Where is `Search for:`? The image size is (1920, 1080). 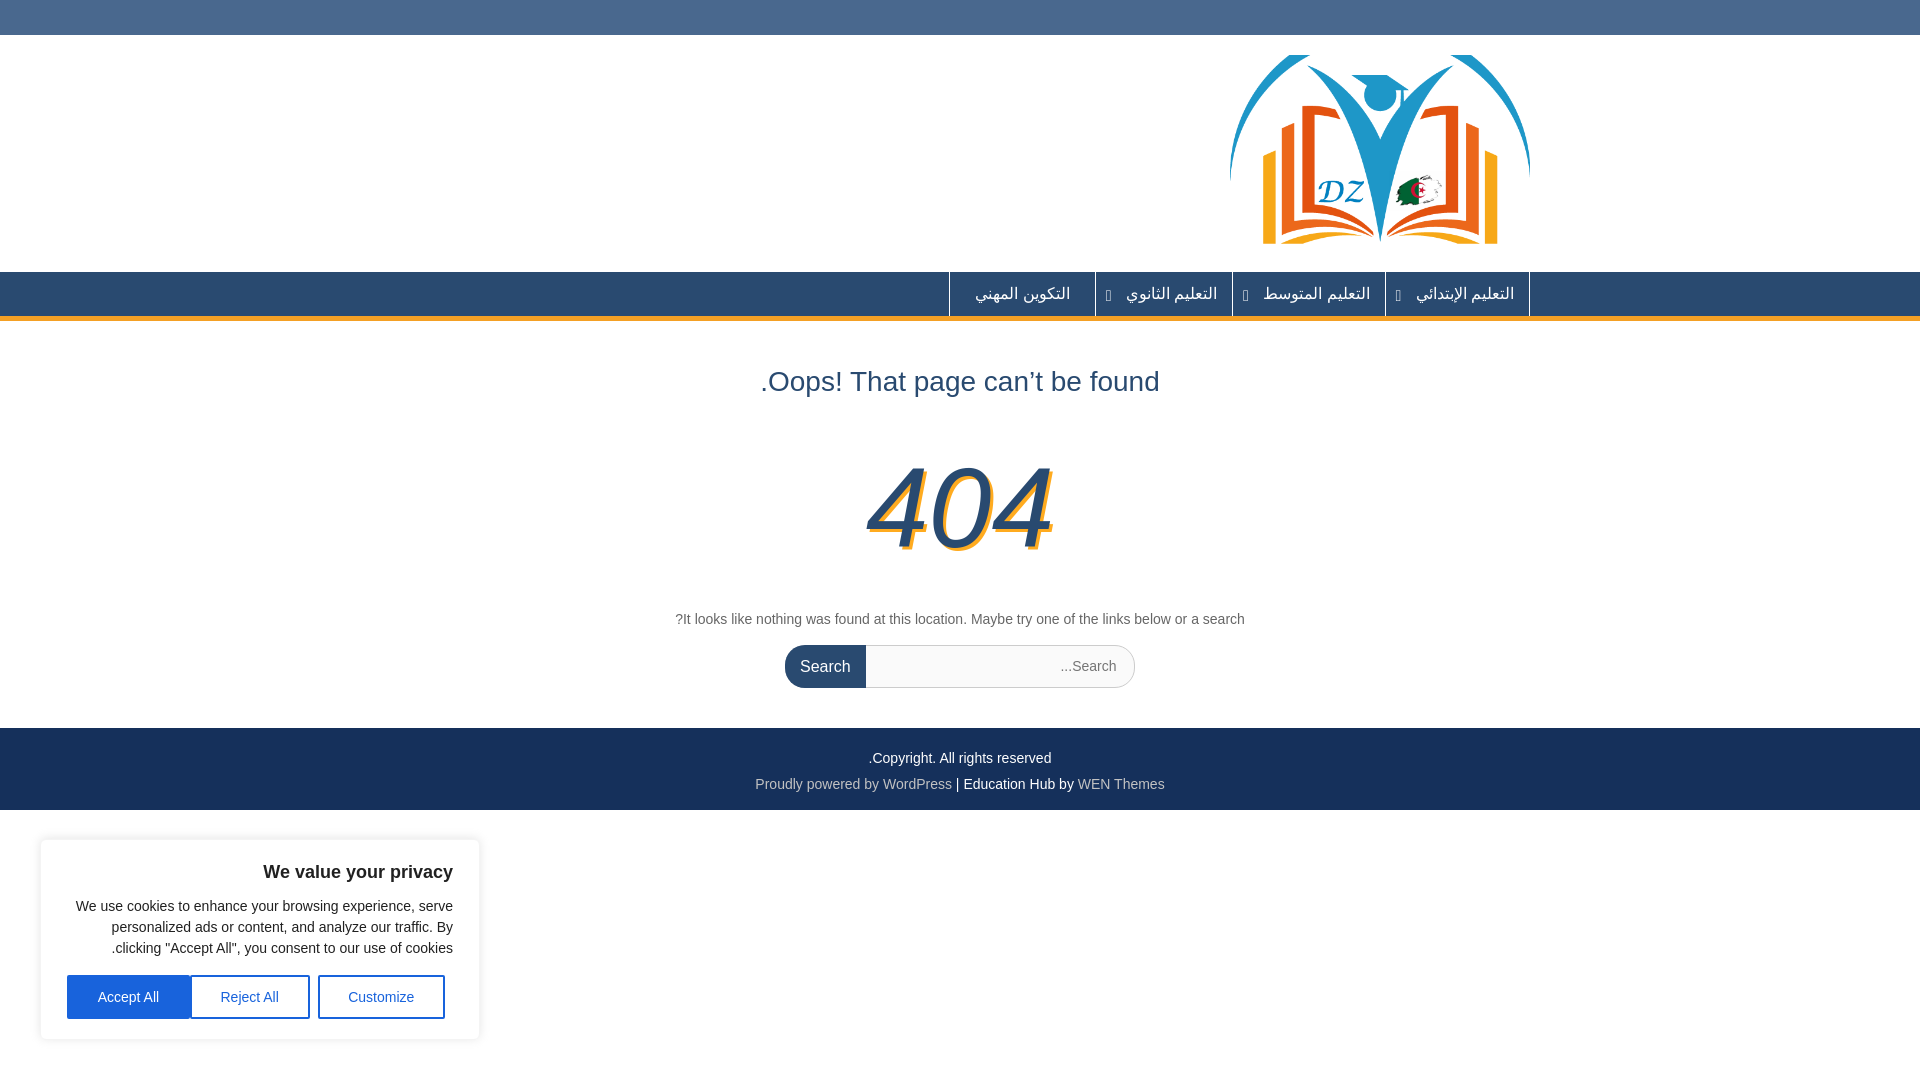
Search for: is located at coordinates (960, 666).